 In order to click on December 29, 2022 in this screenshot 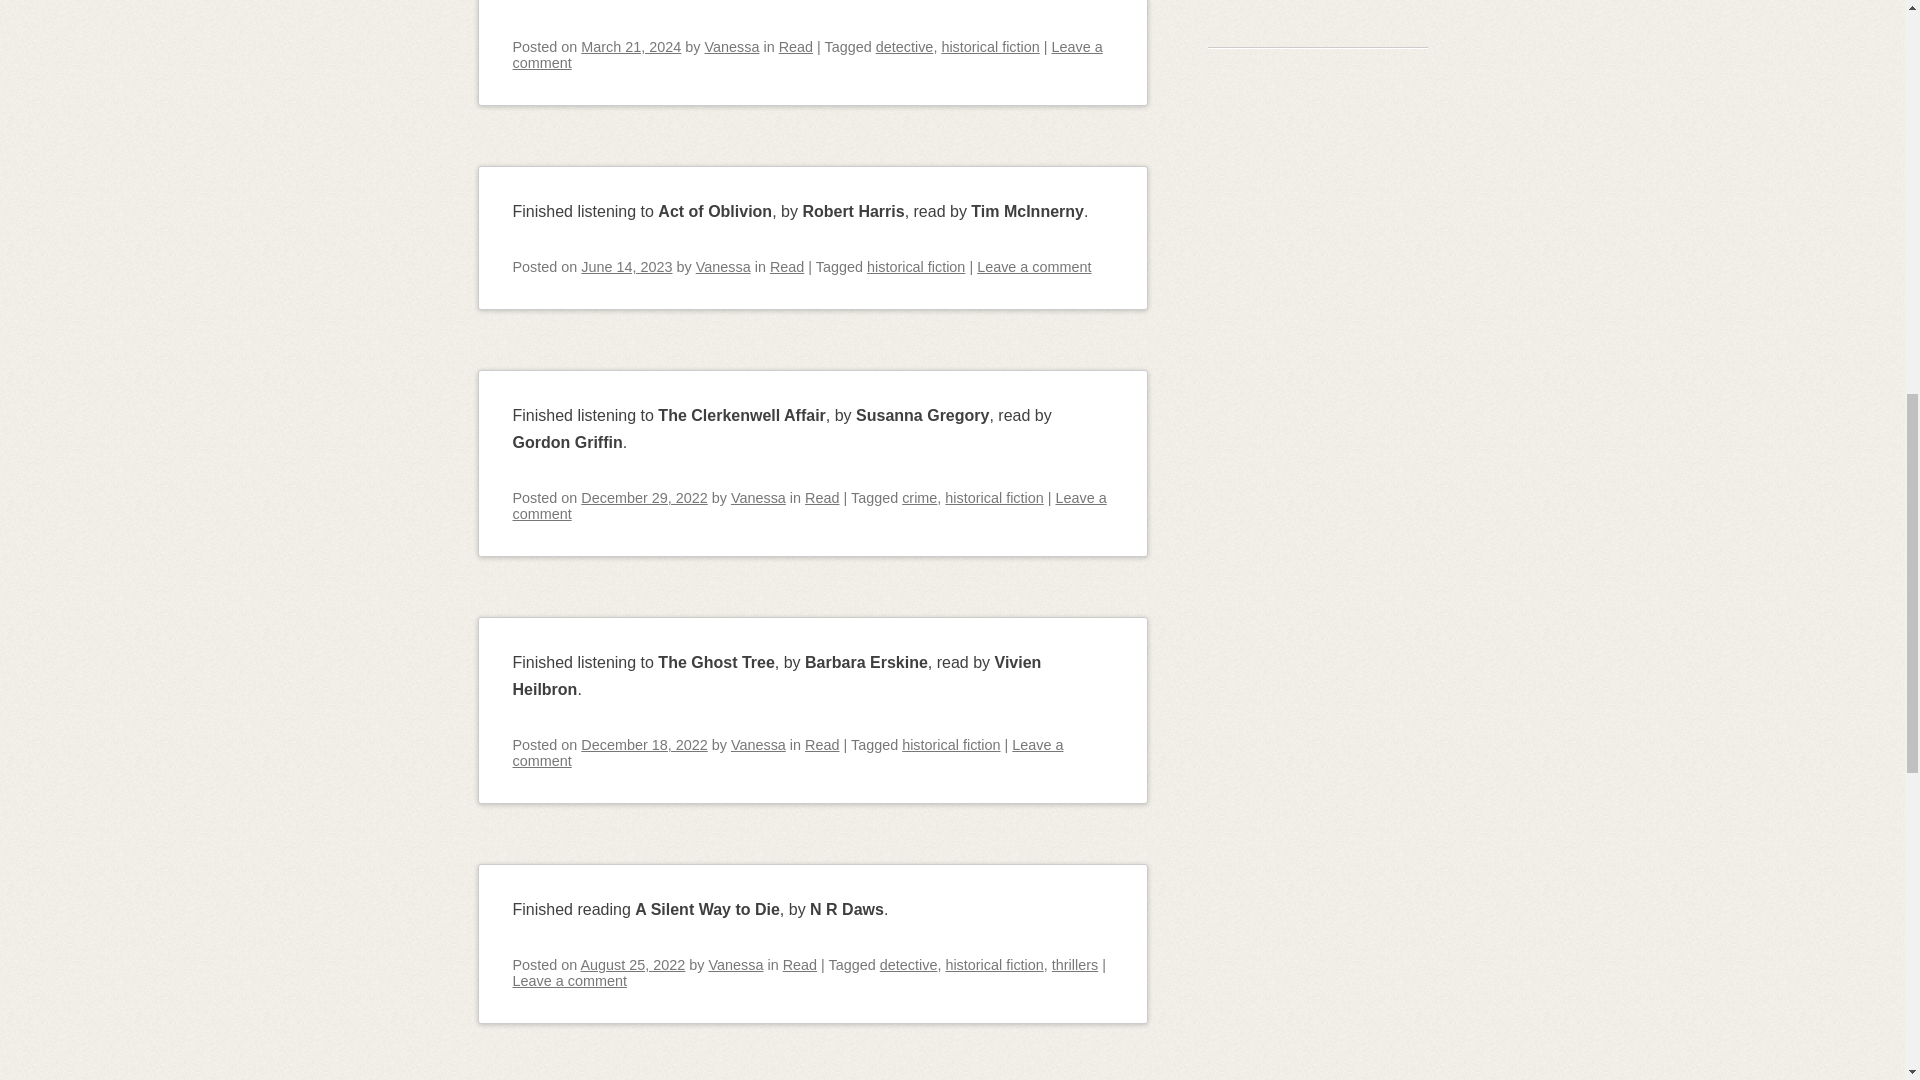, I will do `click(644, 498)`.